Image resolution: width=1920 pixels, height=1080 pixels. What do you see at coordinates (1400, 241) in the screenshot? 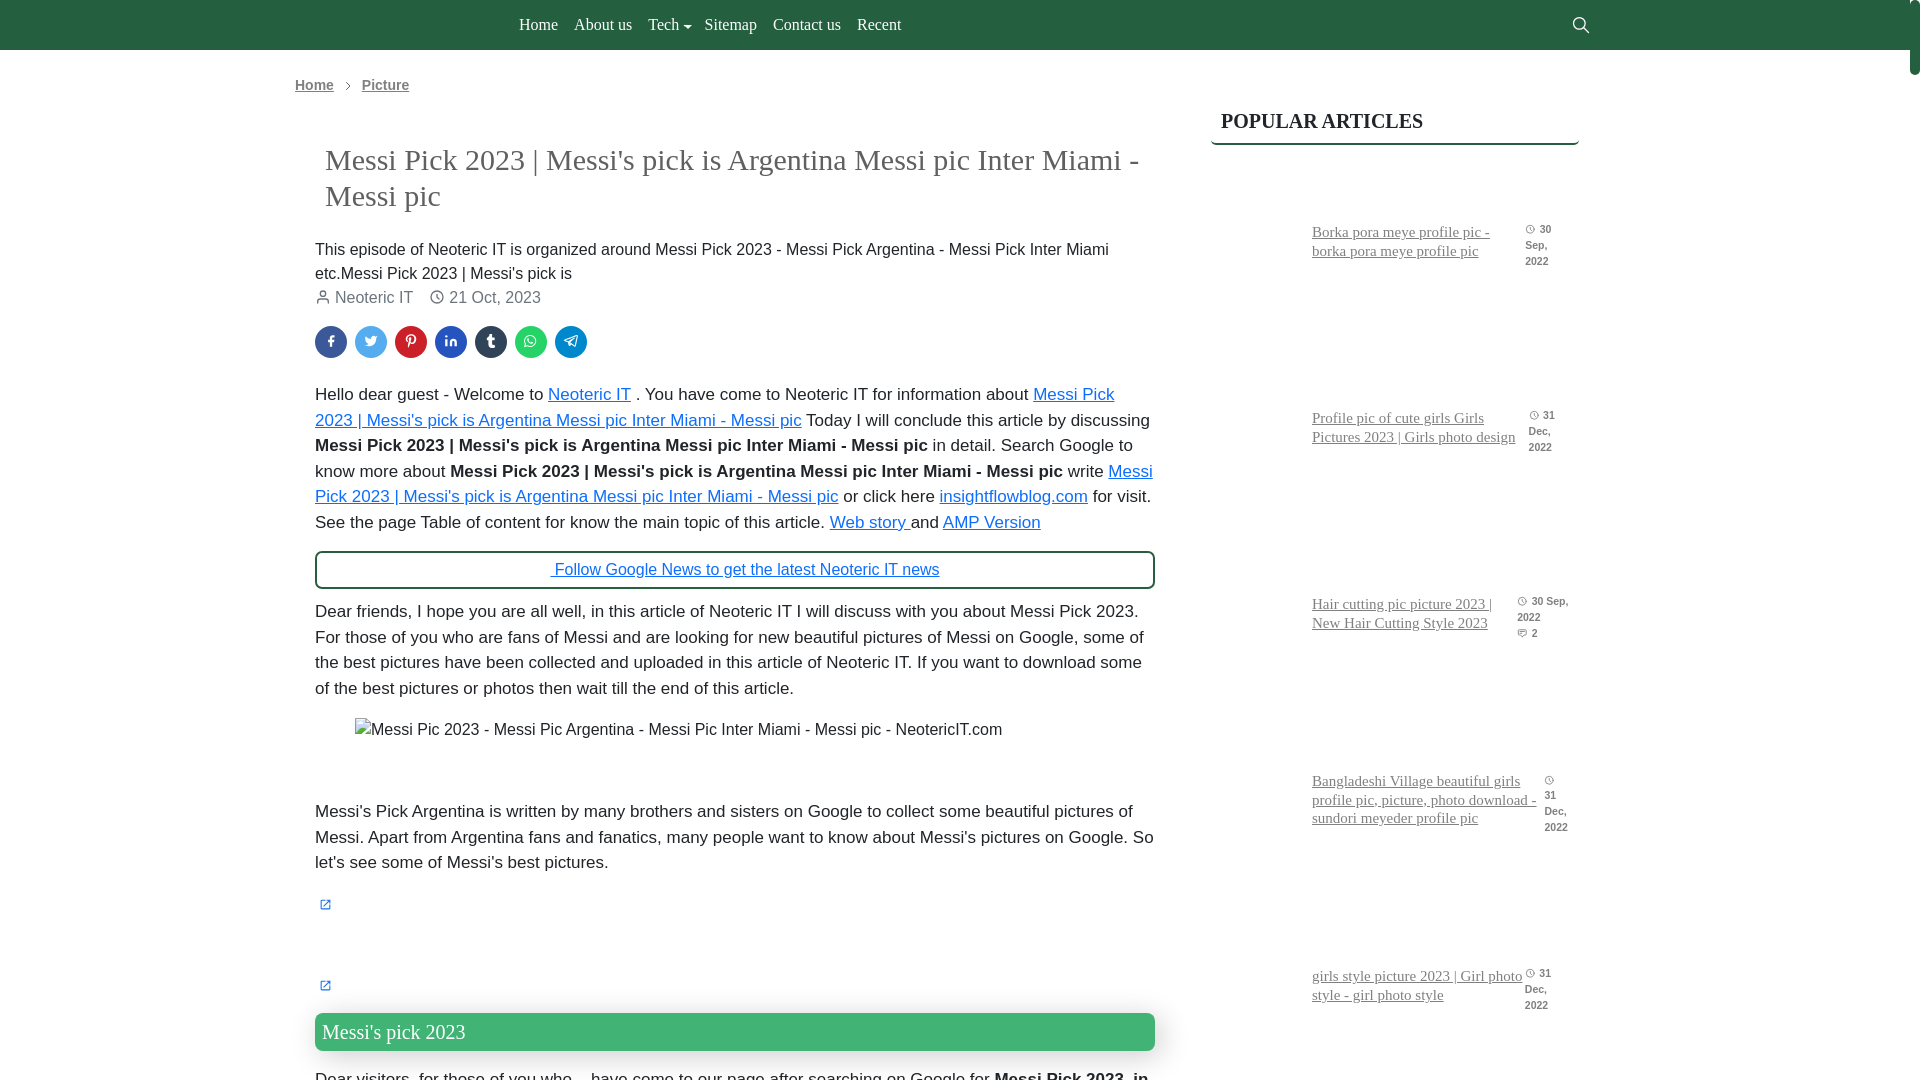
I see `Borka pora meye profile pic - borka pora meye profile pic` at bounding box center [1400, 241].